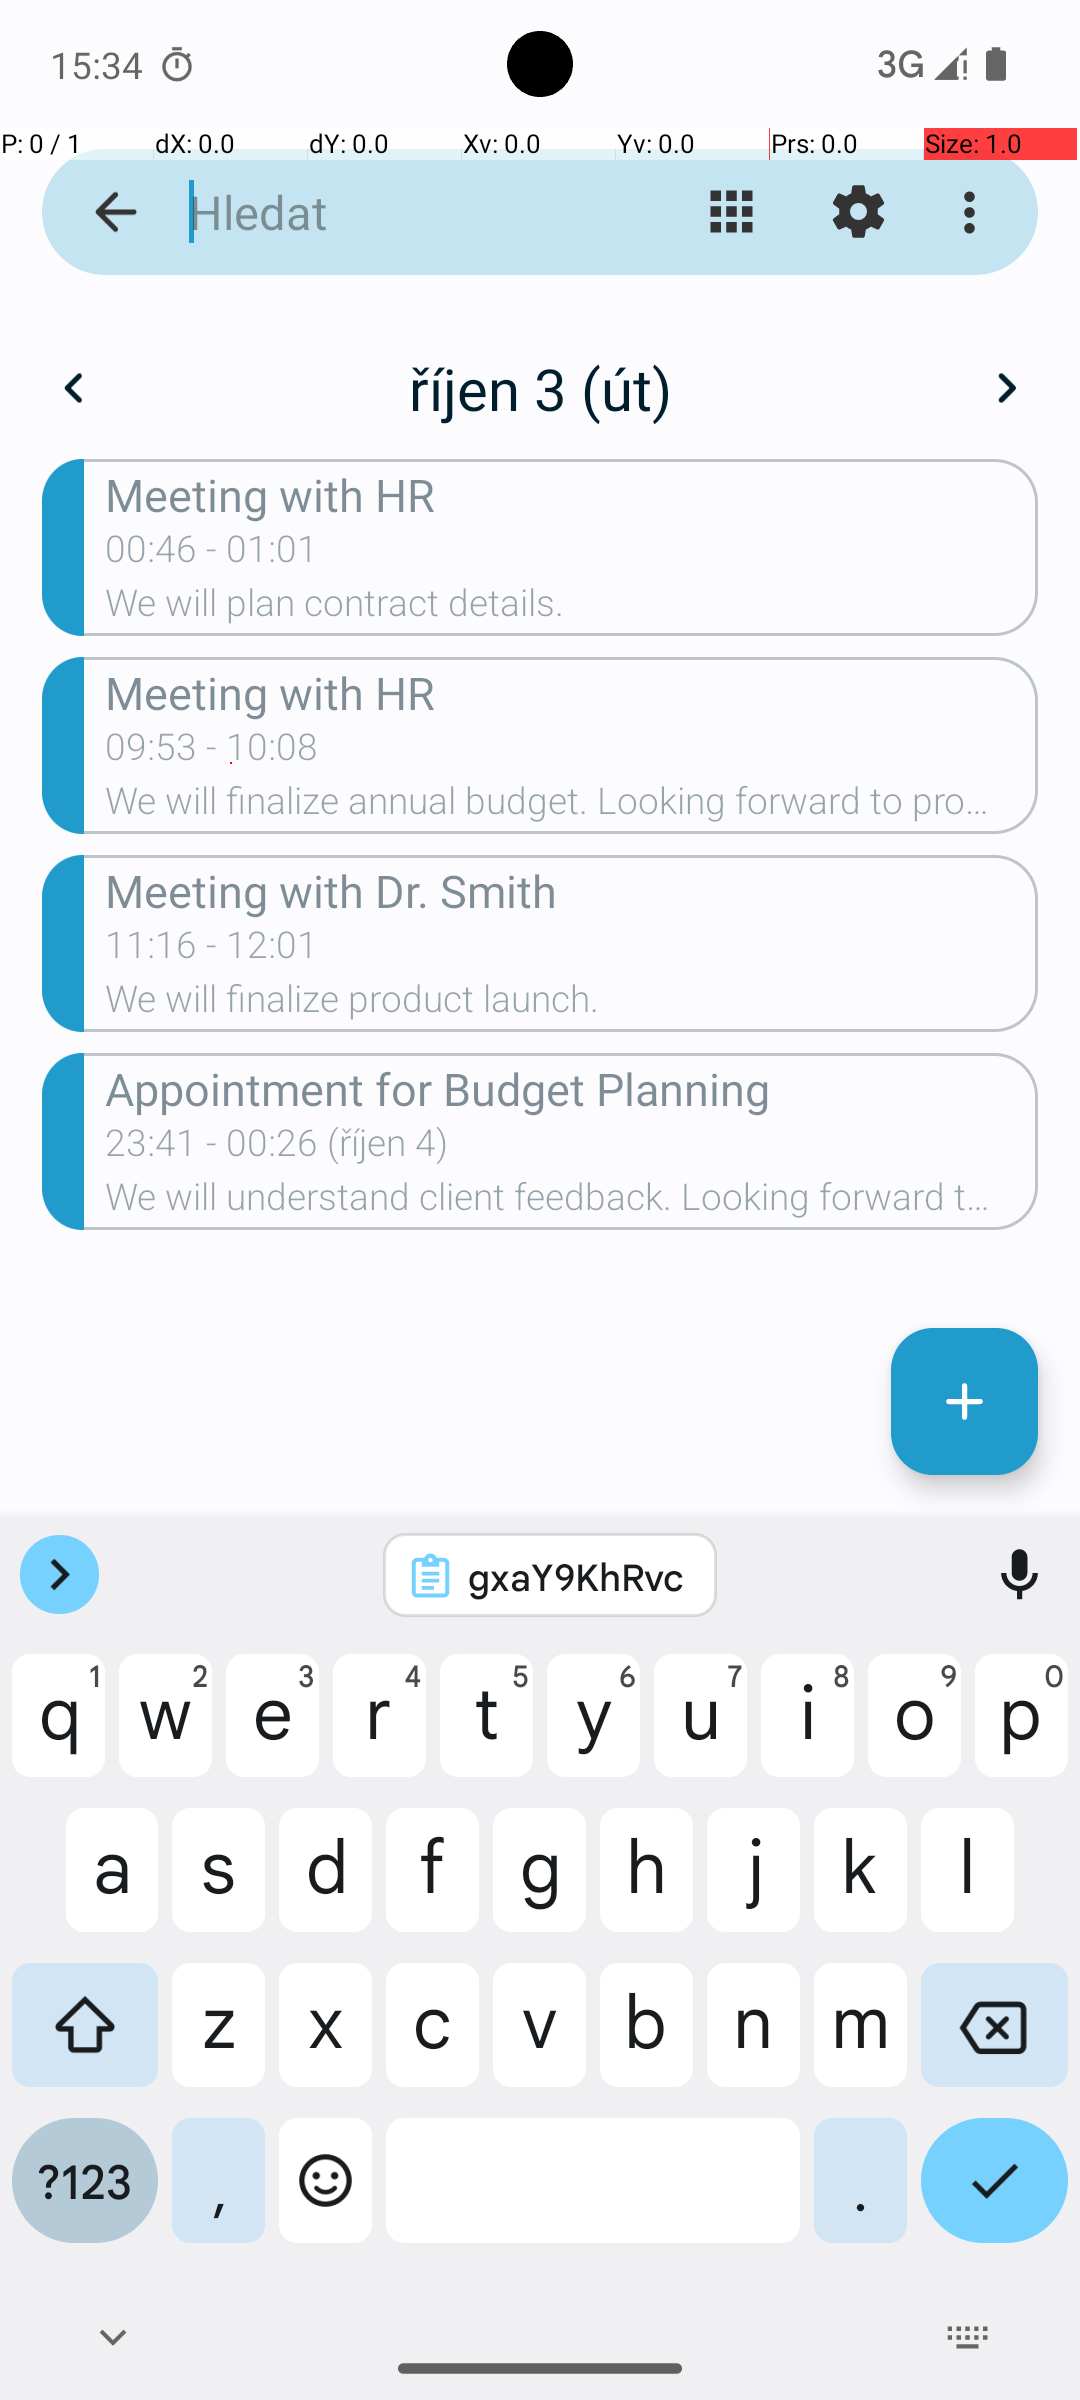  Describe the element at coordinates (212, 555) in the screenshot. I see `00:46 - 01:01` at that location.